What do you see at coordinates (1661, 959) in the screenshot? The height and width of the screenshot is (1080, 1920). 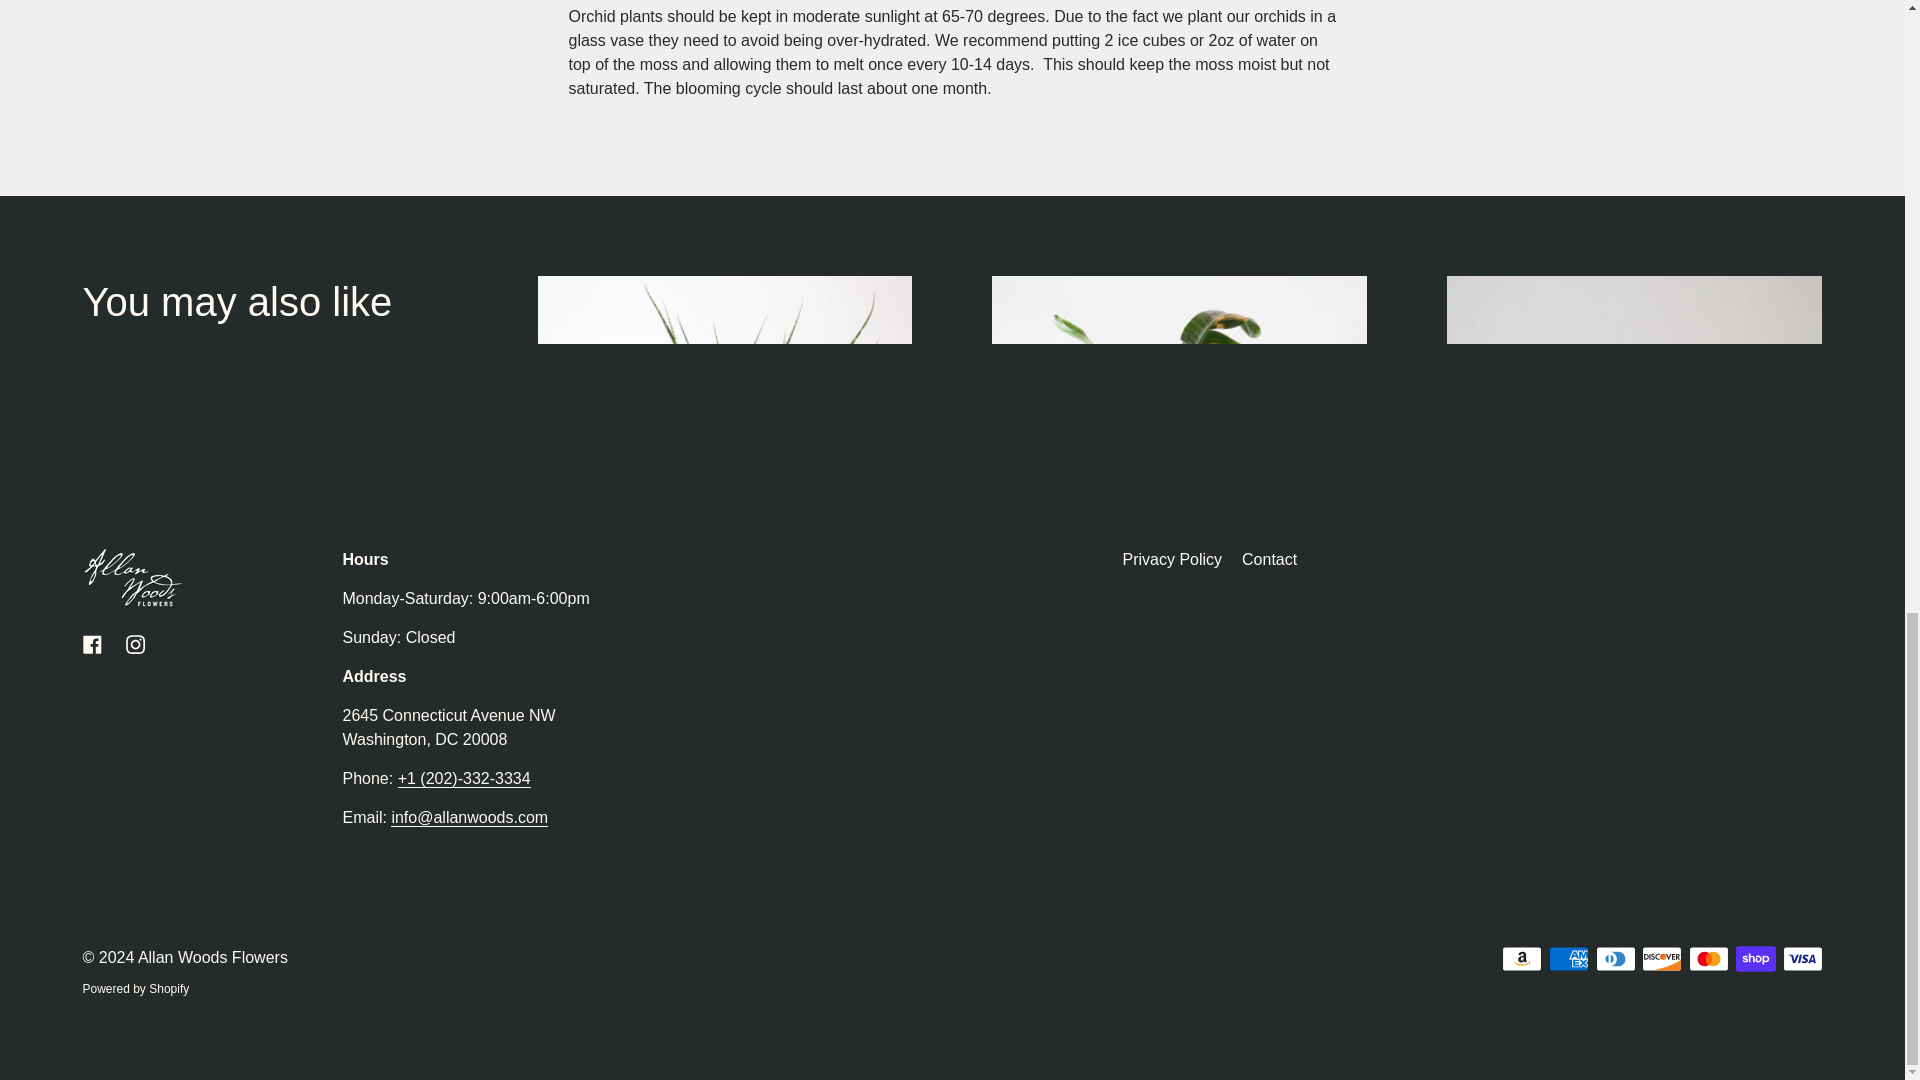 I see `Discover` at bounding box center [1661, 959].